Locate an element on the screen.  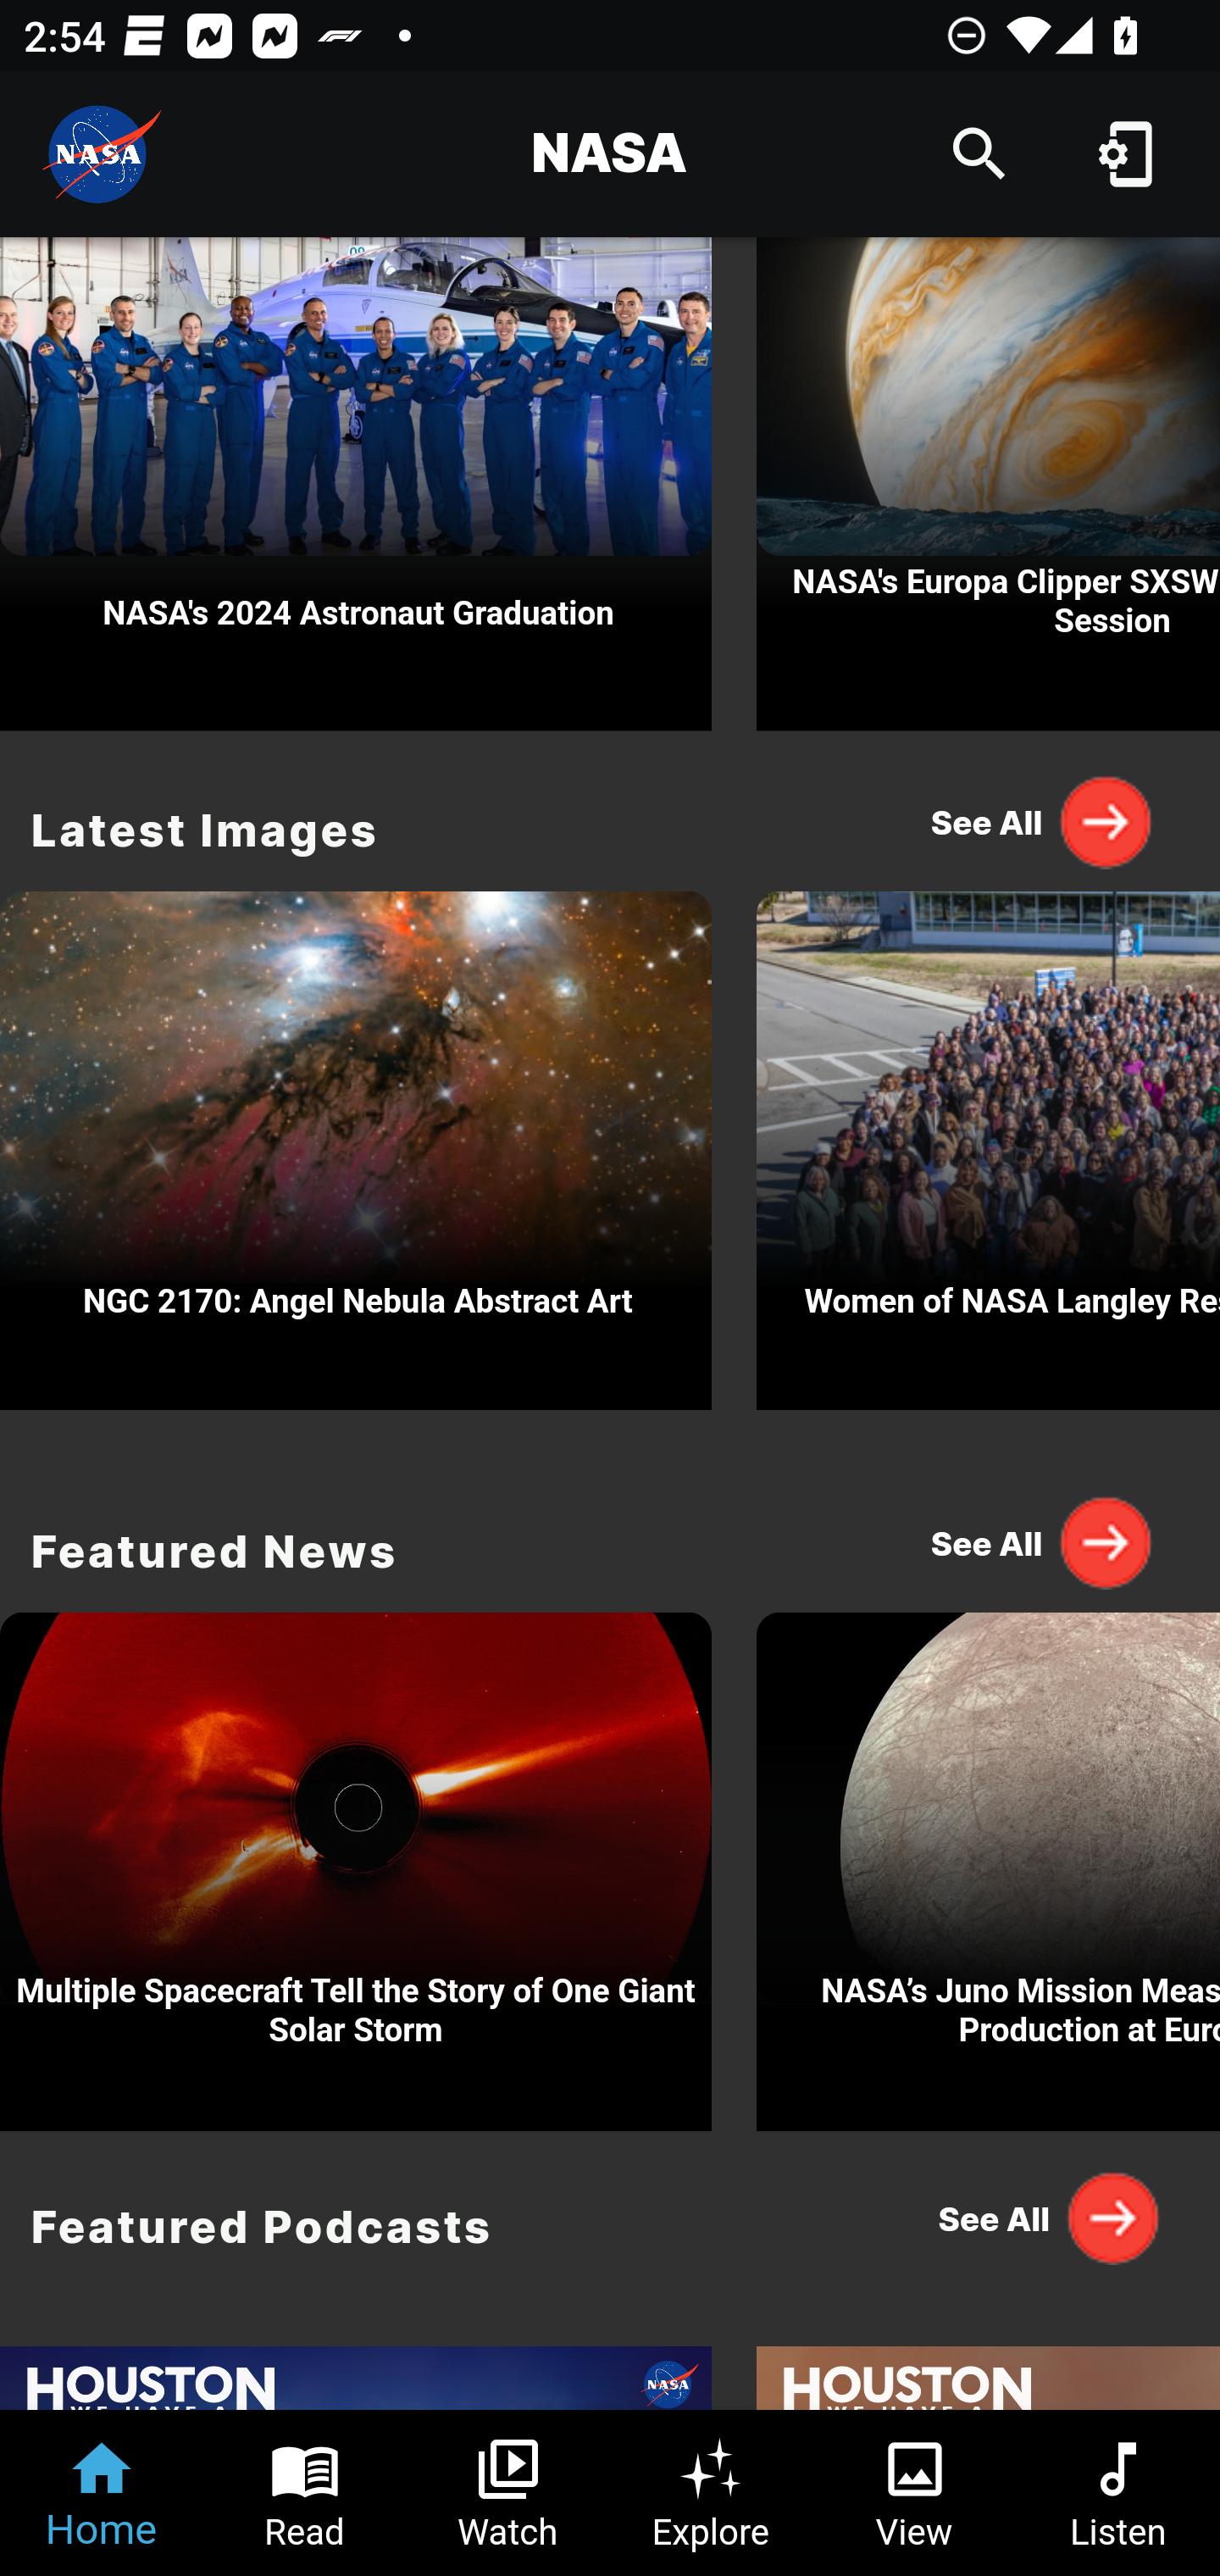
Explore
Tab 4 of 6 is located at coordinates (712, 2493).